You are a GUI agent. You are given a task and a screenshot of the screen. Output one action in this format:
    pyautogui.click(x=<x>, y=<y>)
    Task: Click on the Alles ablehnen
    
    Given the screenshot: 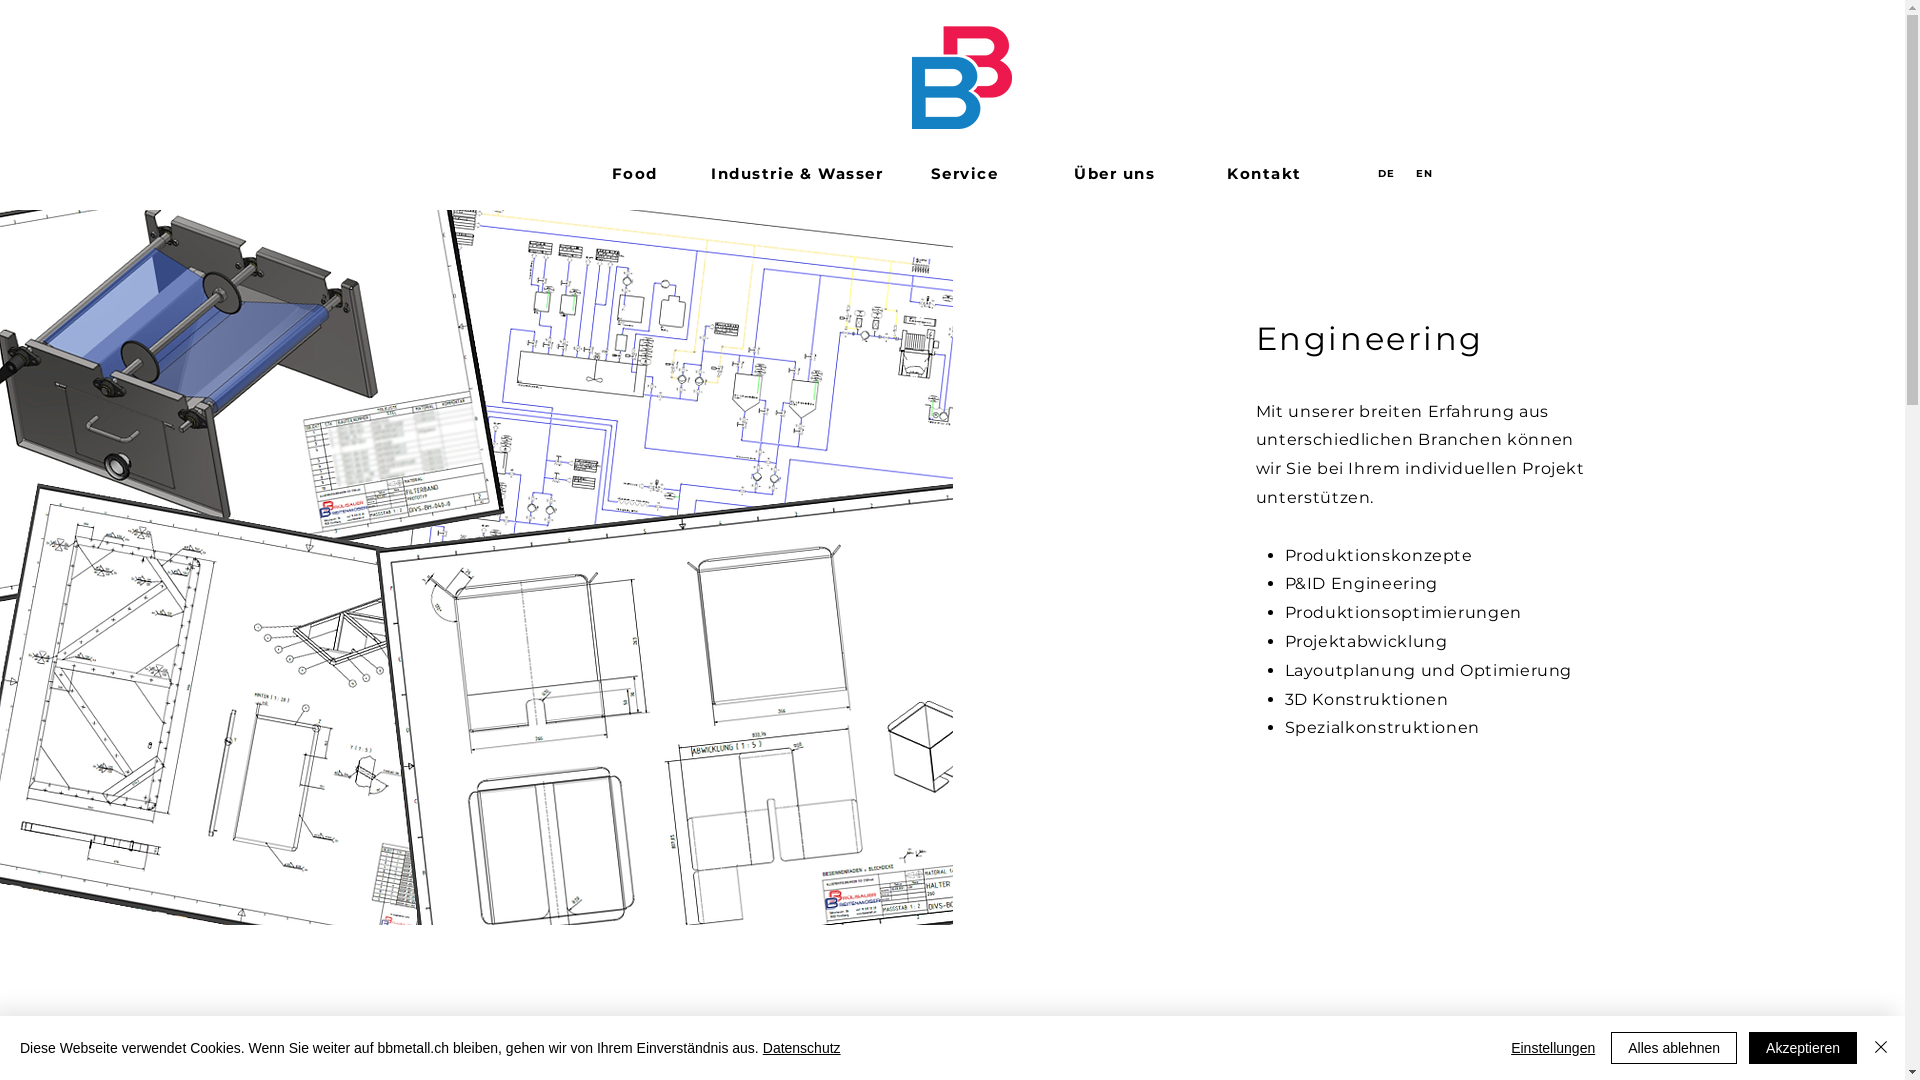 What is the action you would take?
    pyautogui.click(x=1674, y=1048)
    